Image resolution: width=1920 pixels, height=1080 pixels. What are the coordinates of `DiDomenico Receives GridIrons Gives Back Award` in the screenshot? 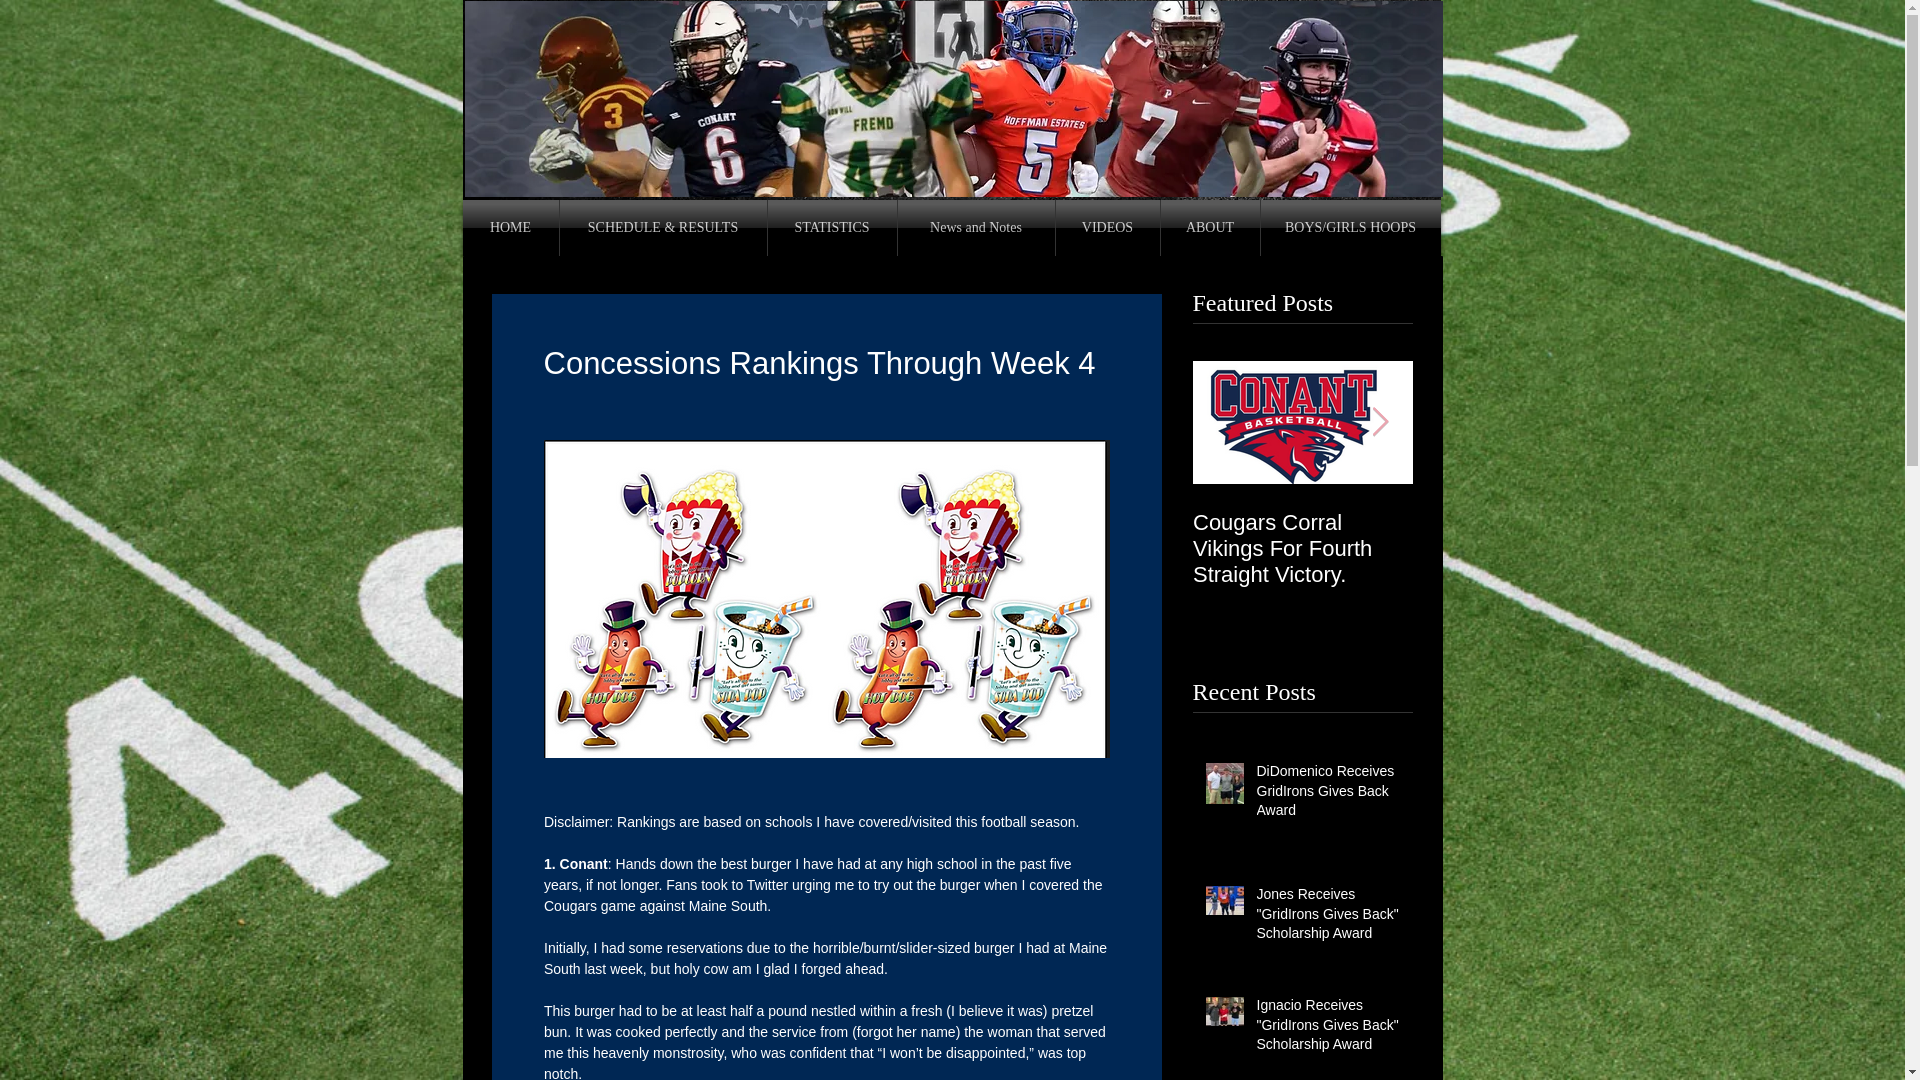 It's located at (1327, 796).